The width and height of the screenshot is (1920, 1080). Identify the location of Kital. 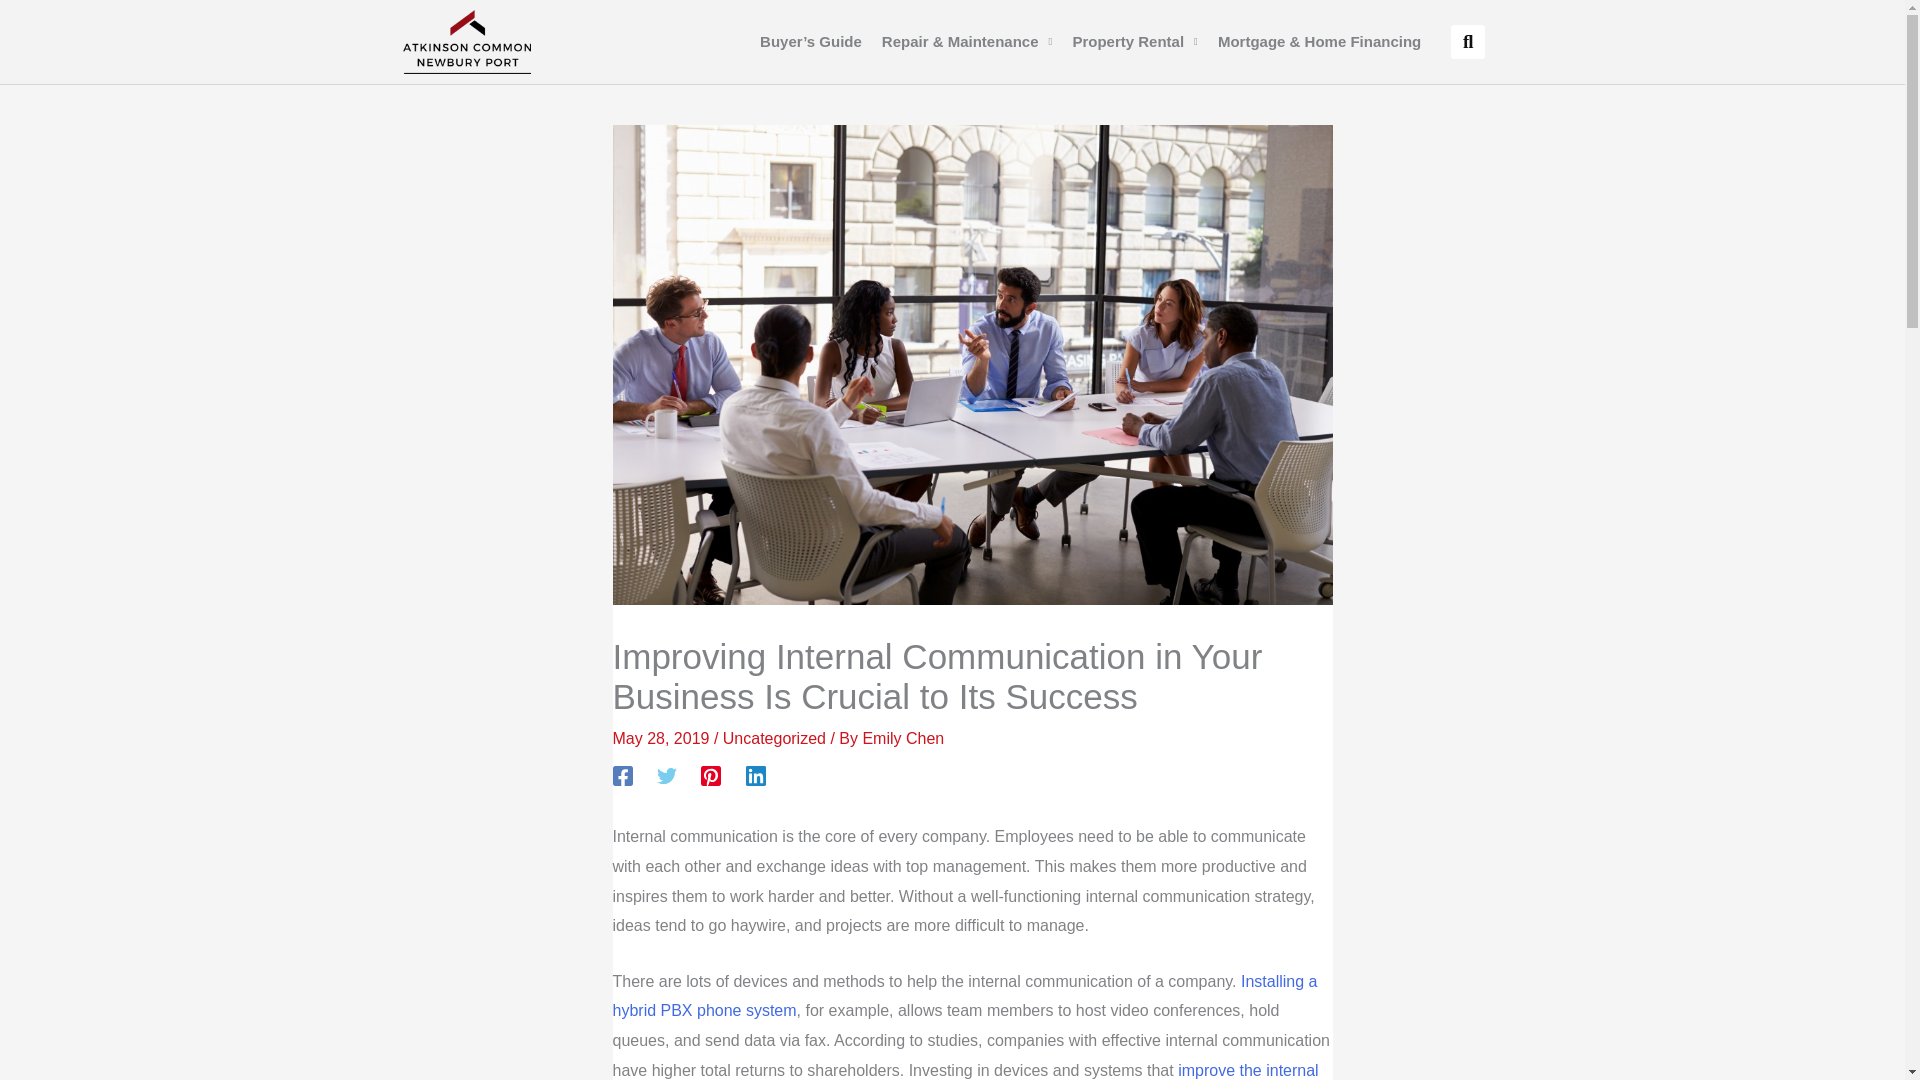
(964, 996).